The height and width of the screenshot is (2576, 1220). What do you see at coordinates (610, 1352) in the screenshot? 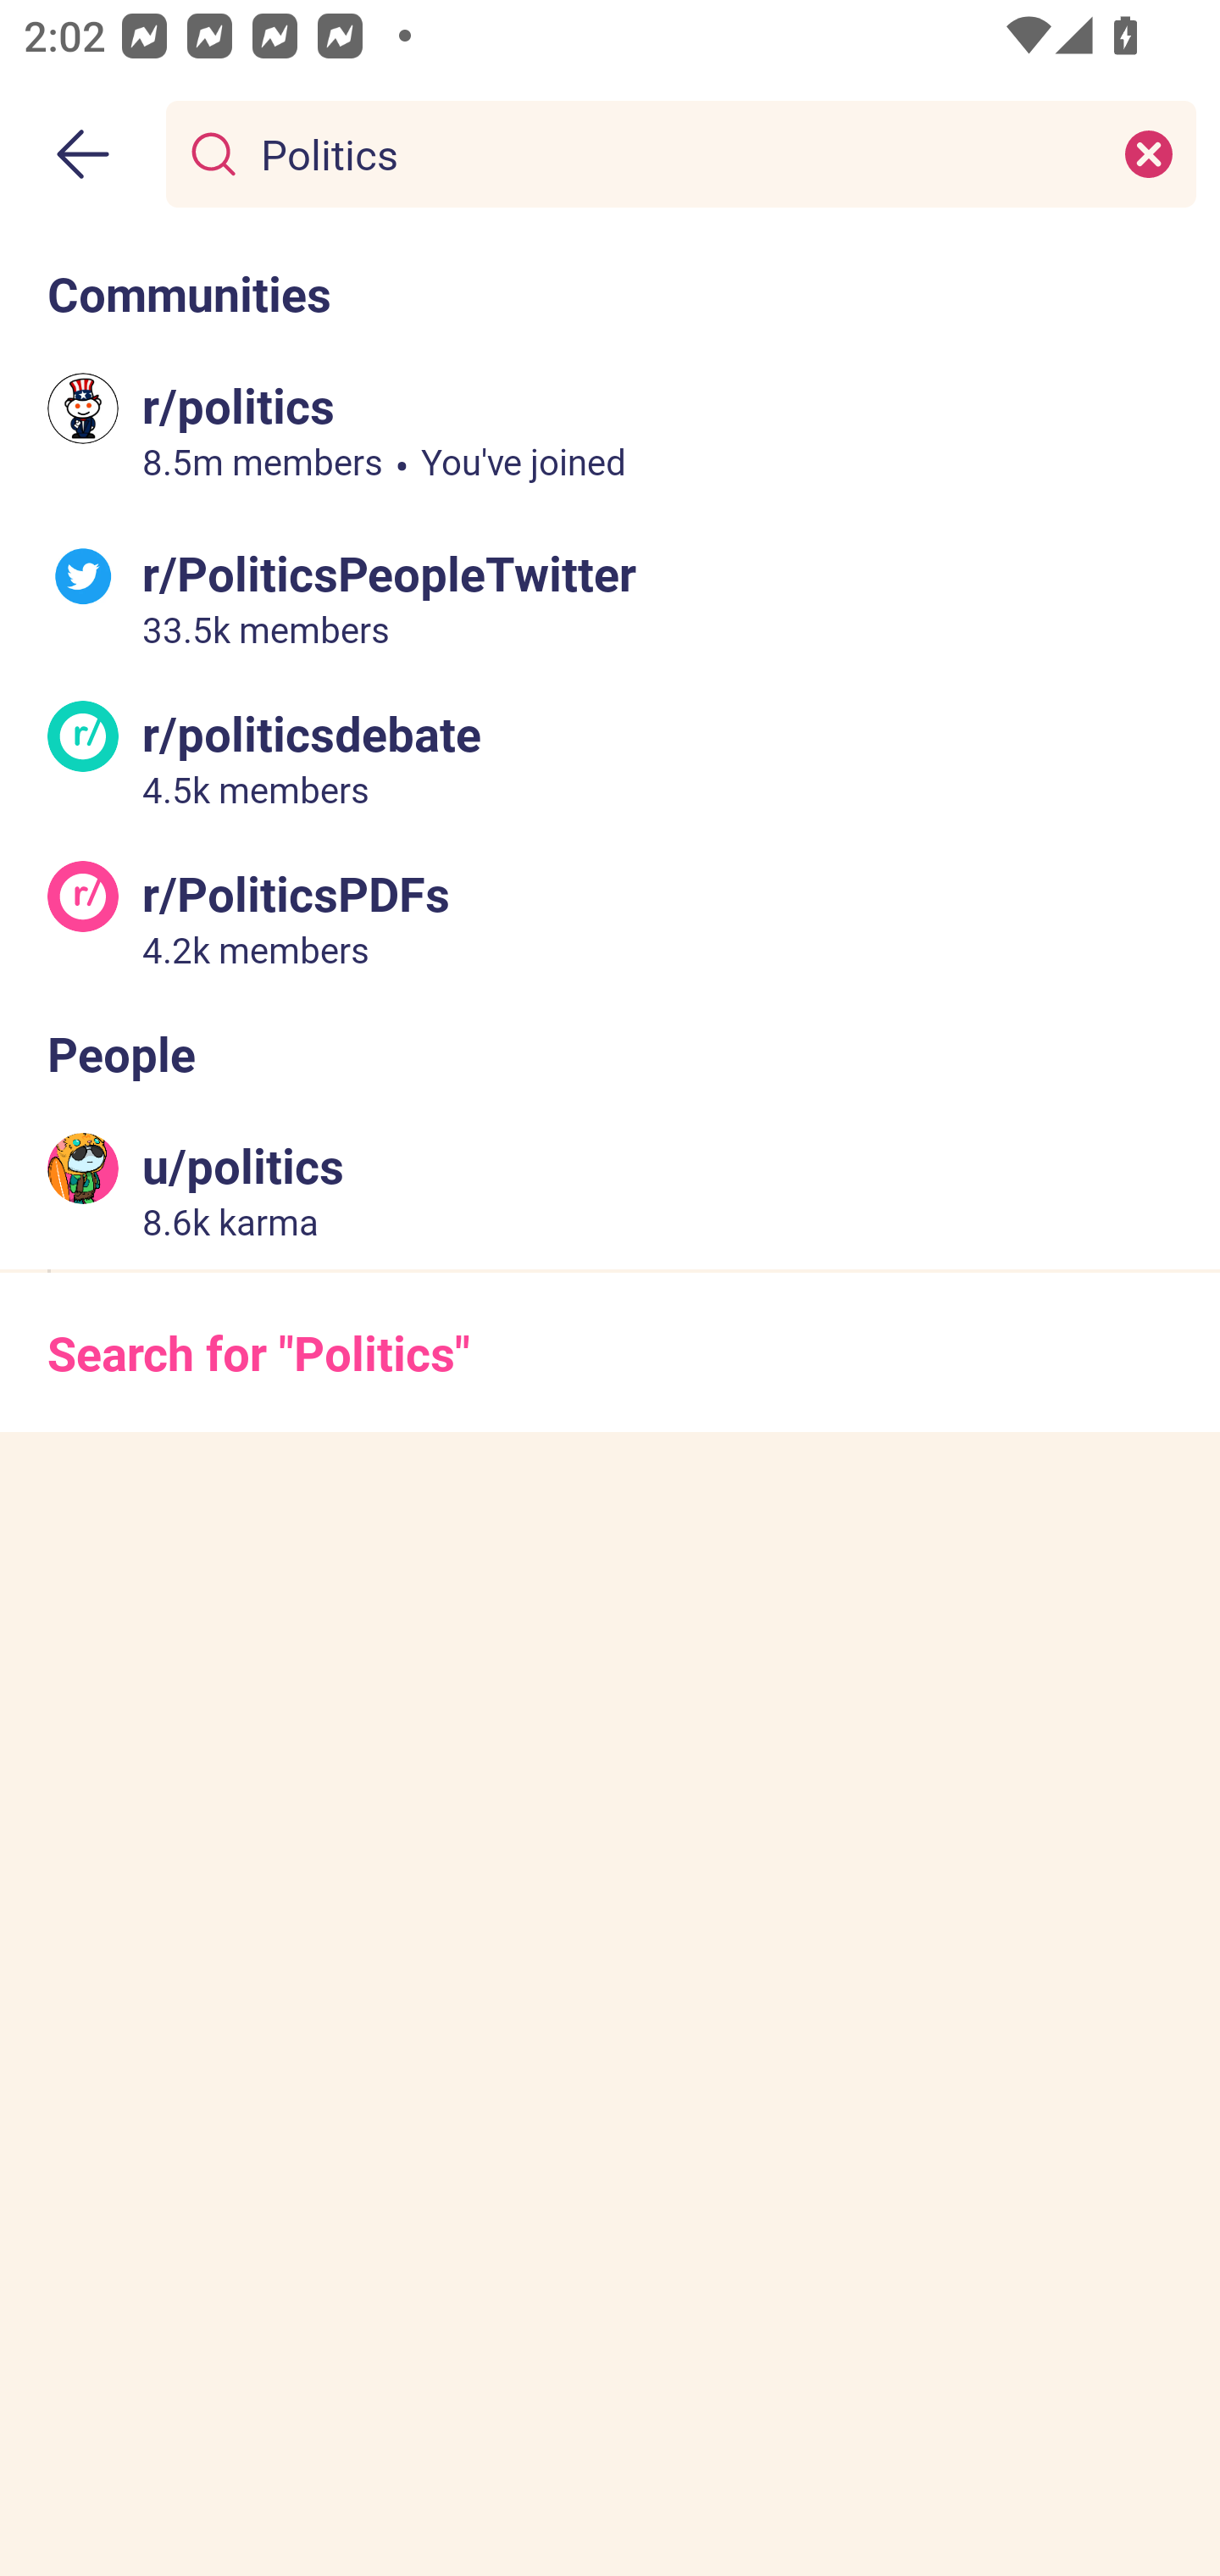
I see `Search for "Politics"` at bounding box center [610, 1352].